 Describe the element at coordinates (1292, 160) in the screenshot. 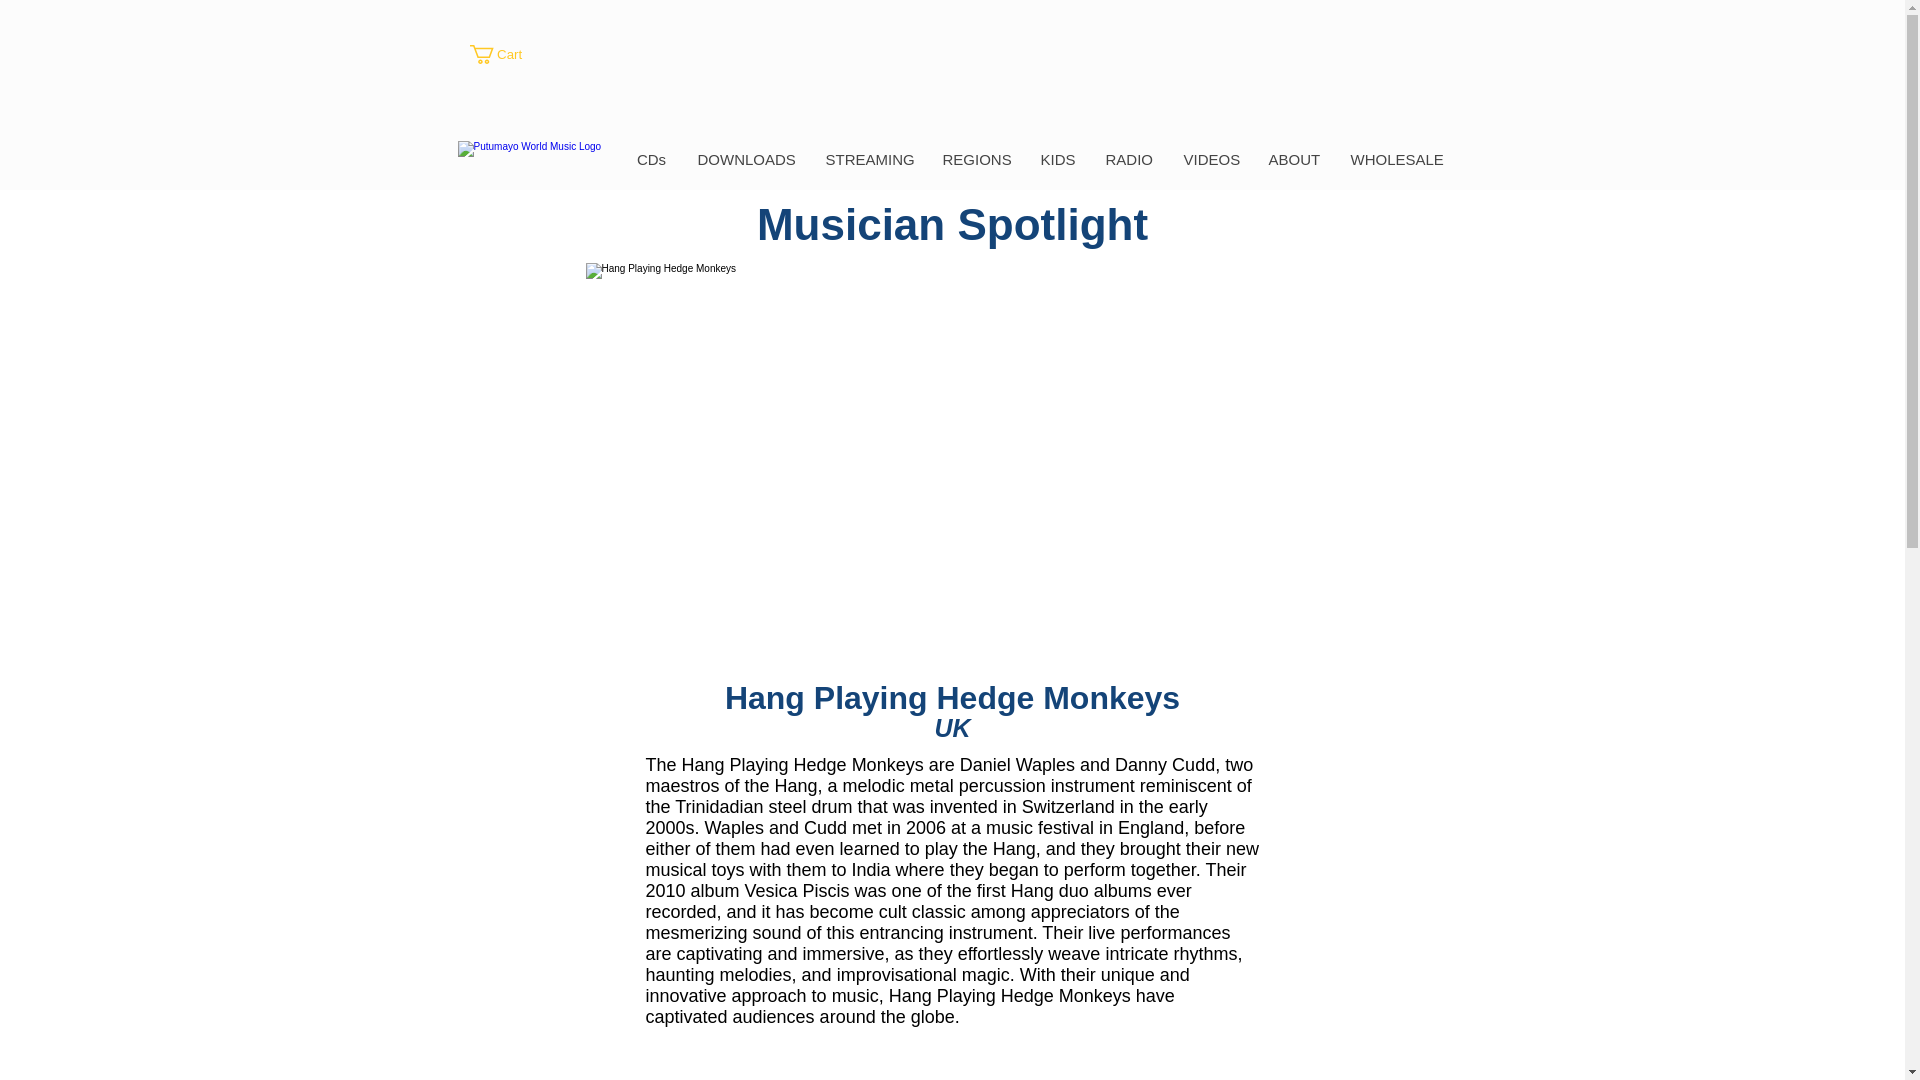

I see `ABOUT` at that location.